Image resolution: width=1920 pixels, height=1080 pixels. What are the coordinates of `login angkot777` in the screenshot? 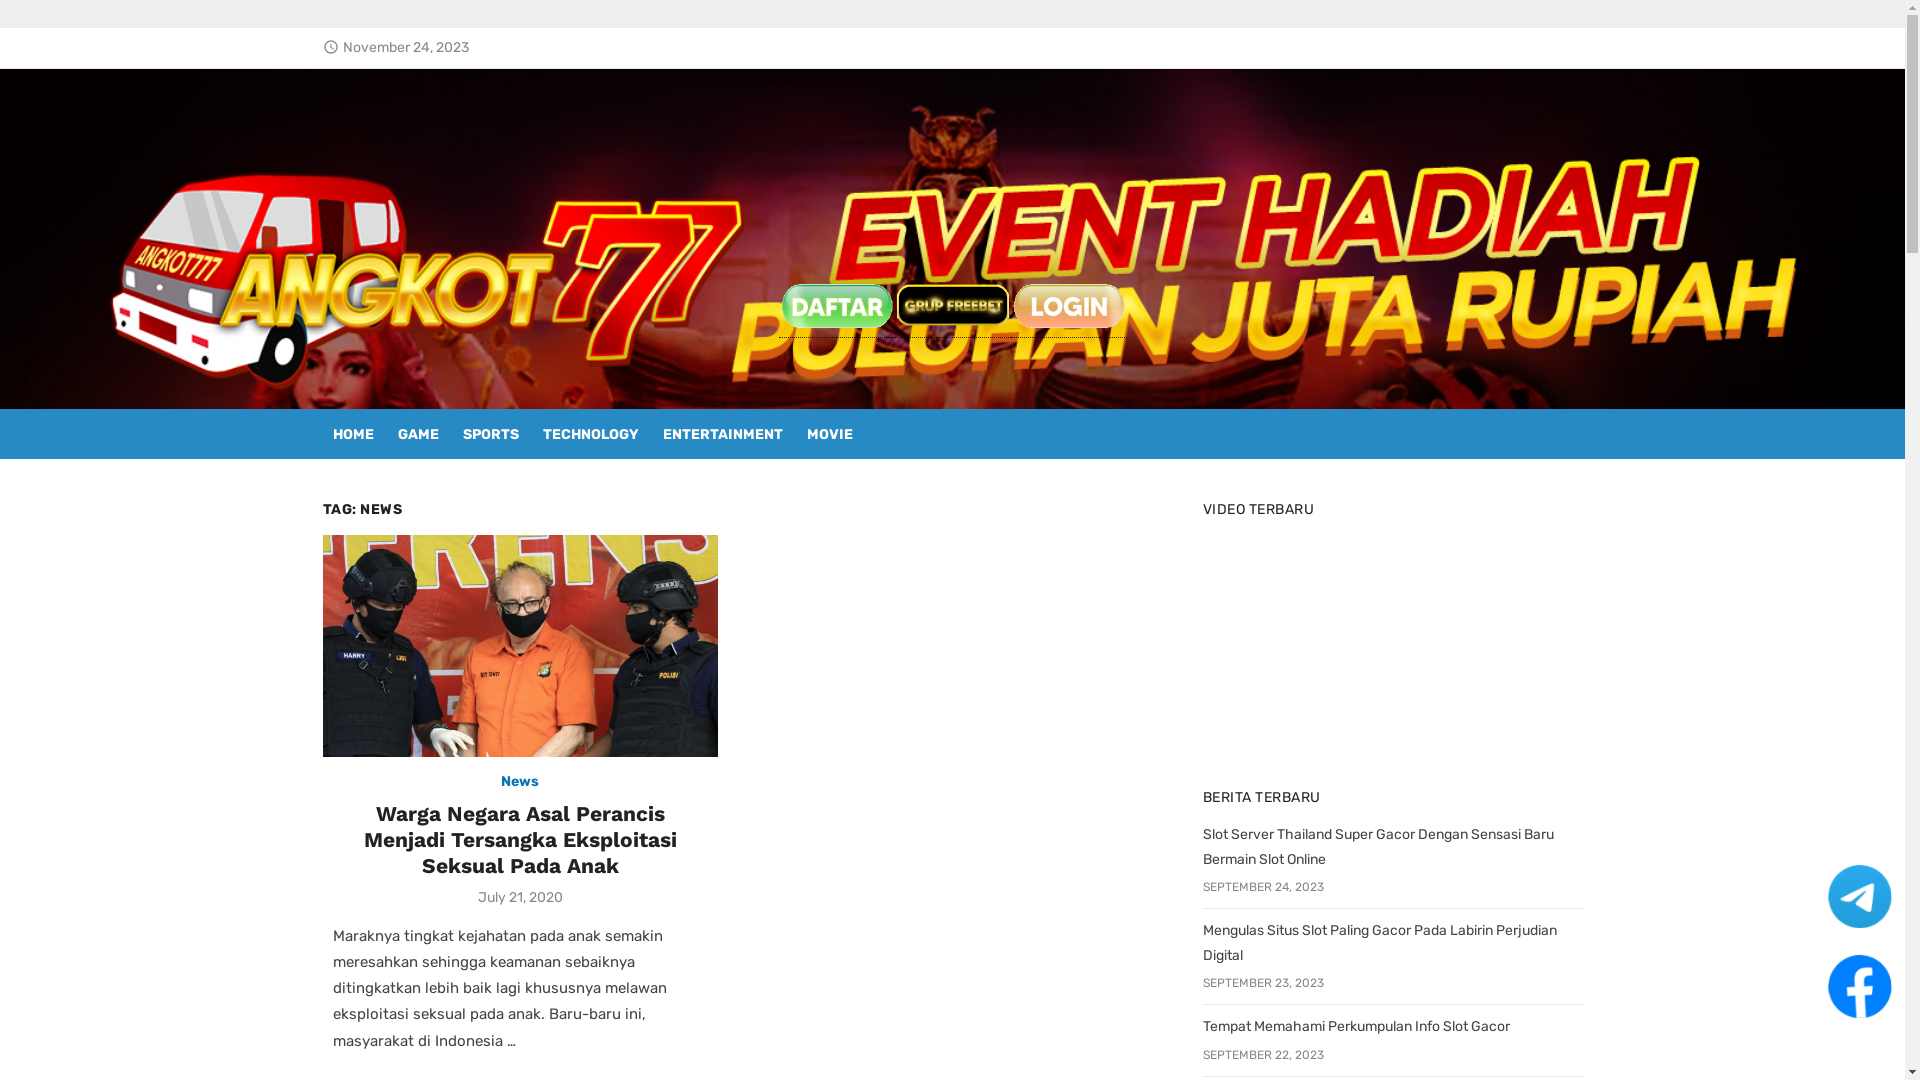 It's located at (1068, 305).